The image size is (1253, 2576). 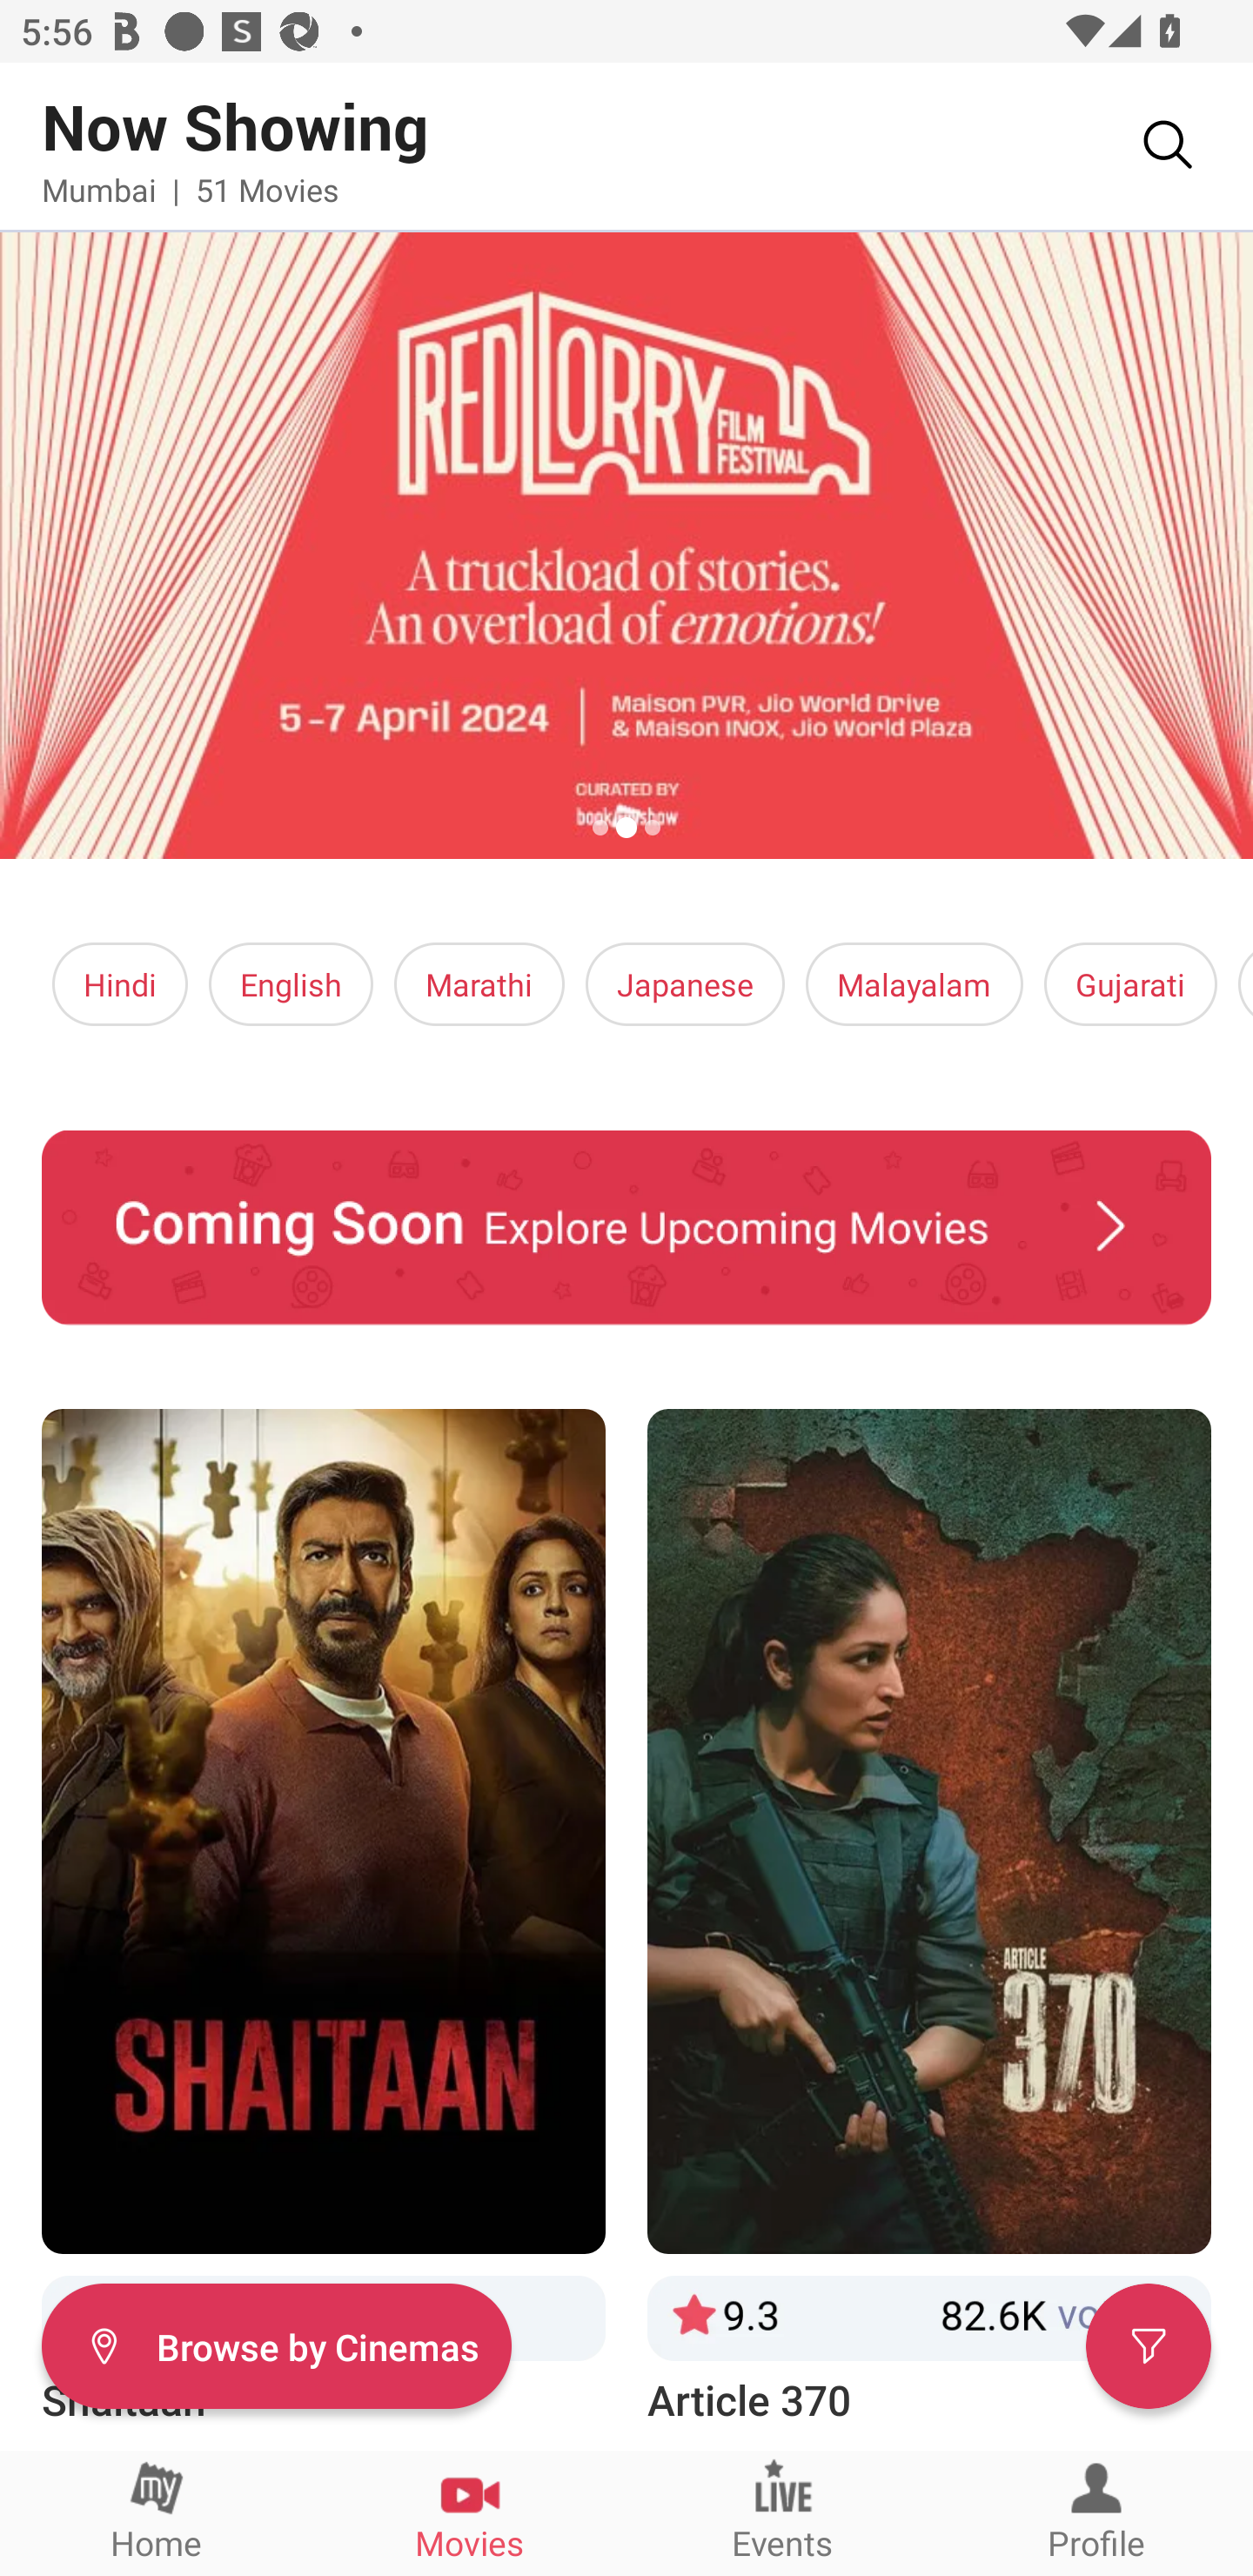 What do you see at coordinates (120, 983) in the screenshot?
I see `Hindi` at bounding box center [120, 983].